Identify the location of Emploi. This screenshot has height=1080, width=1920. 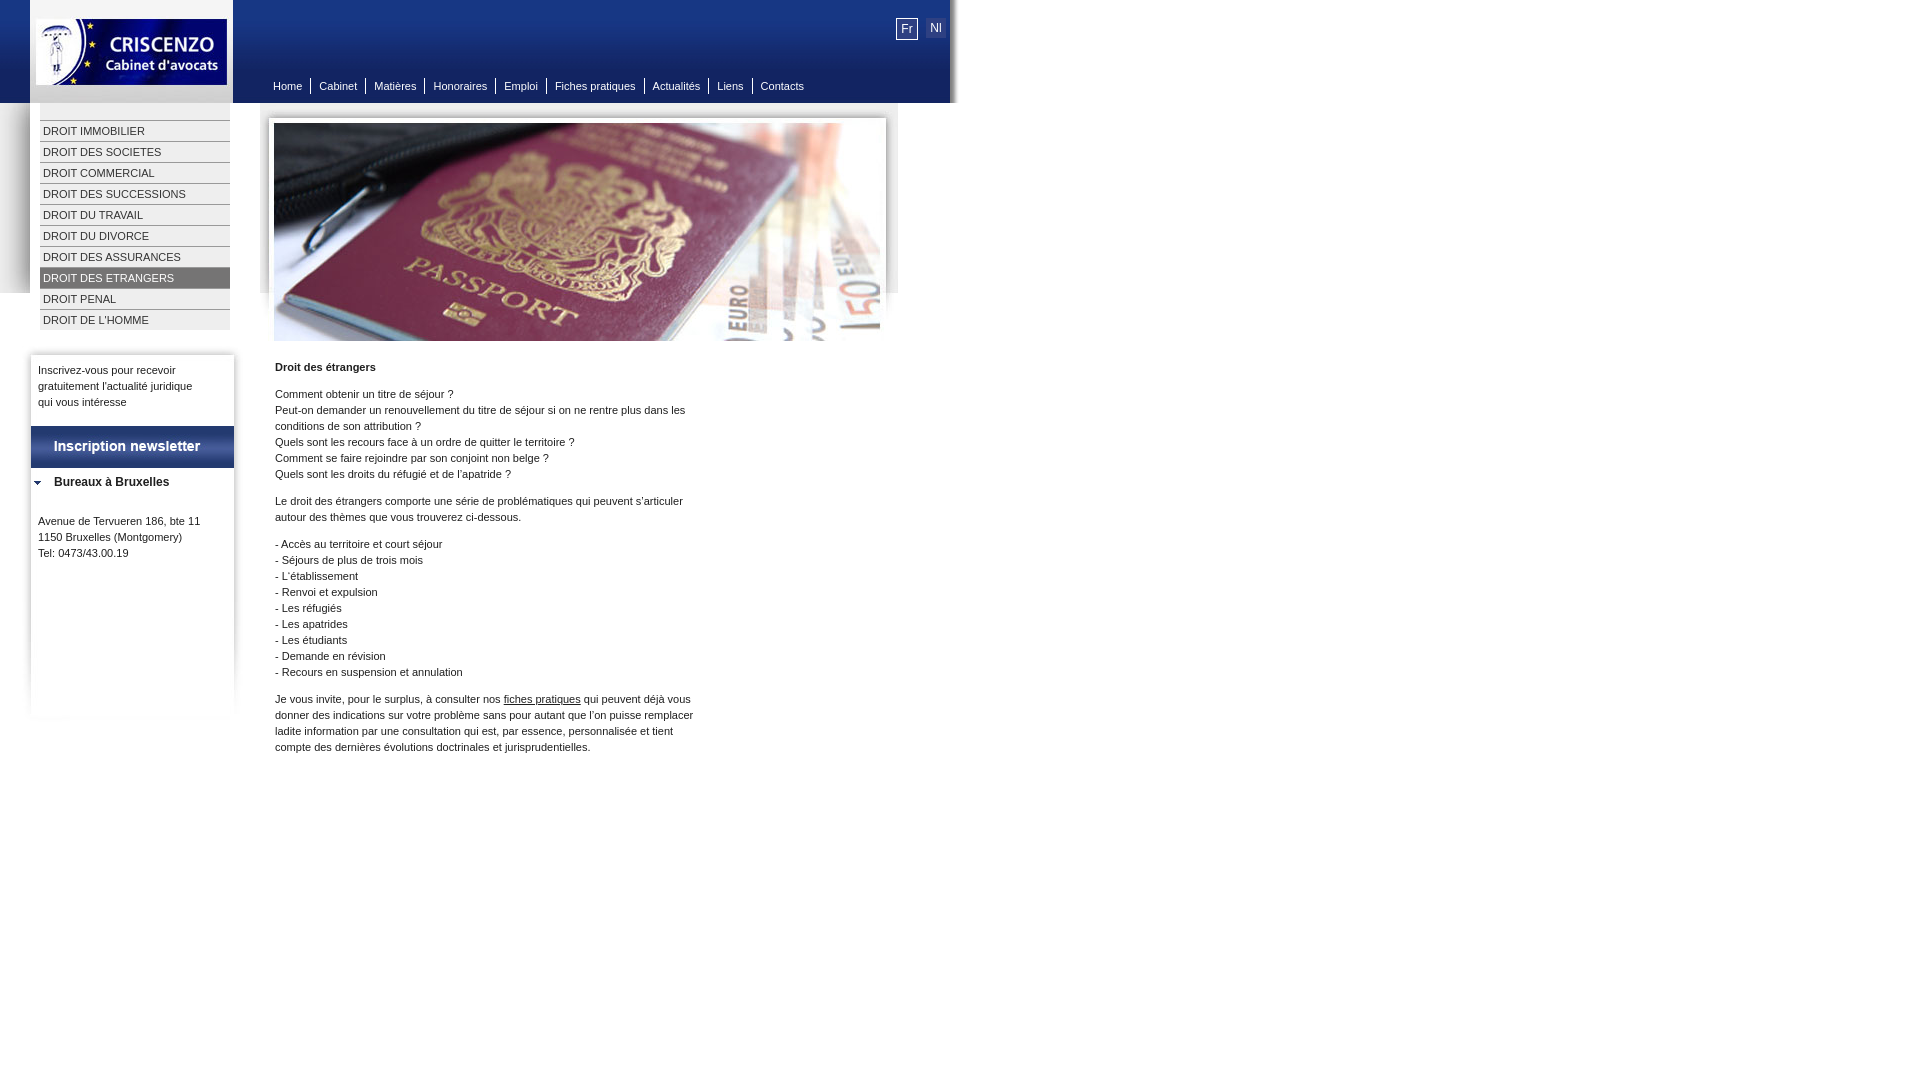
(521, 86).